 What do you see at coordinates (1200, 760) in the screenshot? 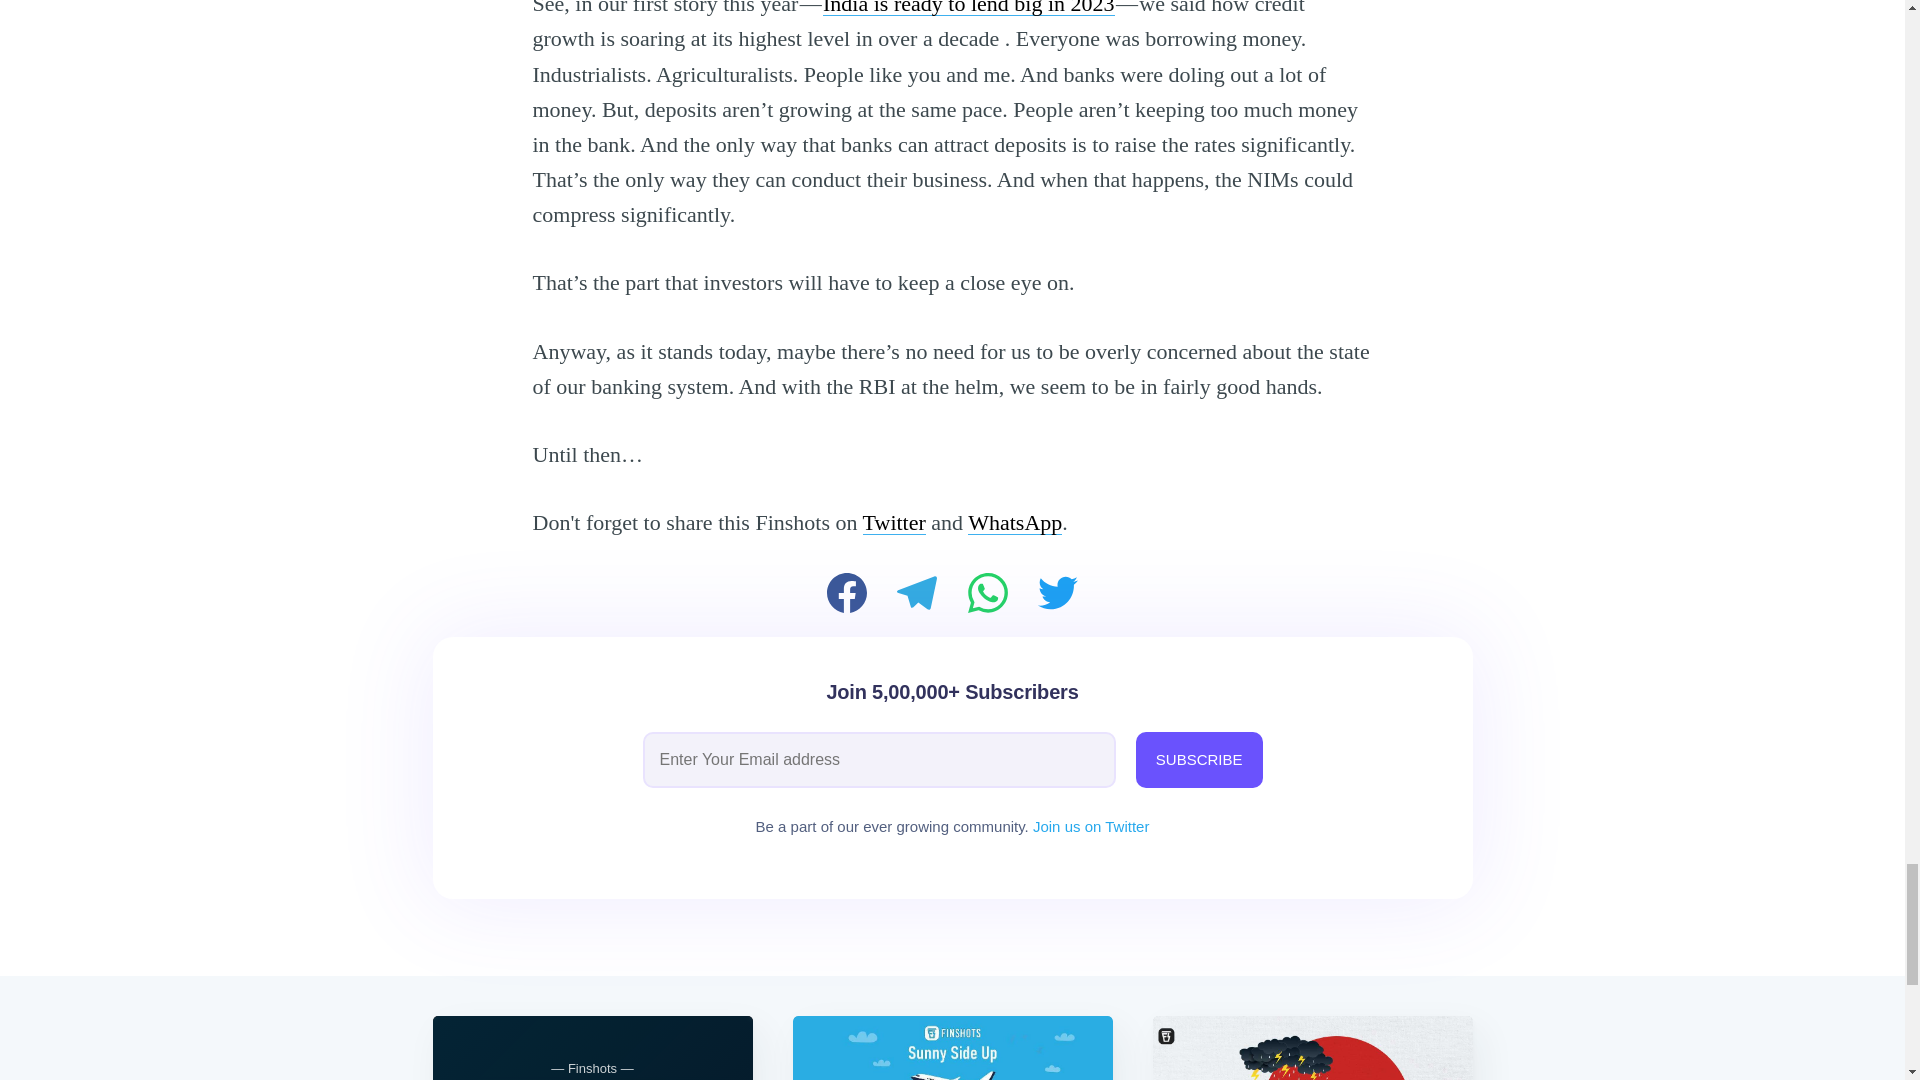
I see `SUBSCRIBE` at bounding box center [1200, 760].